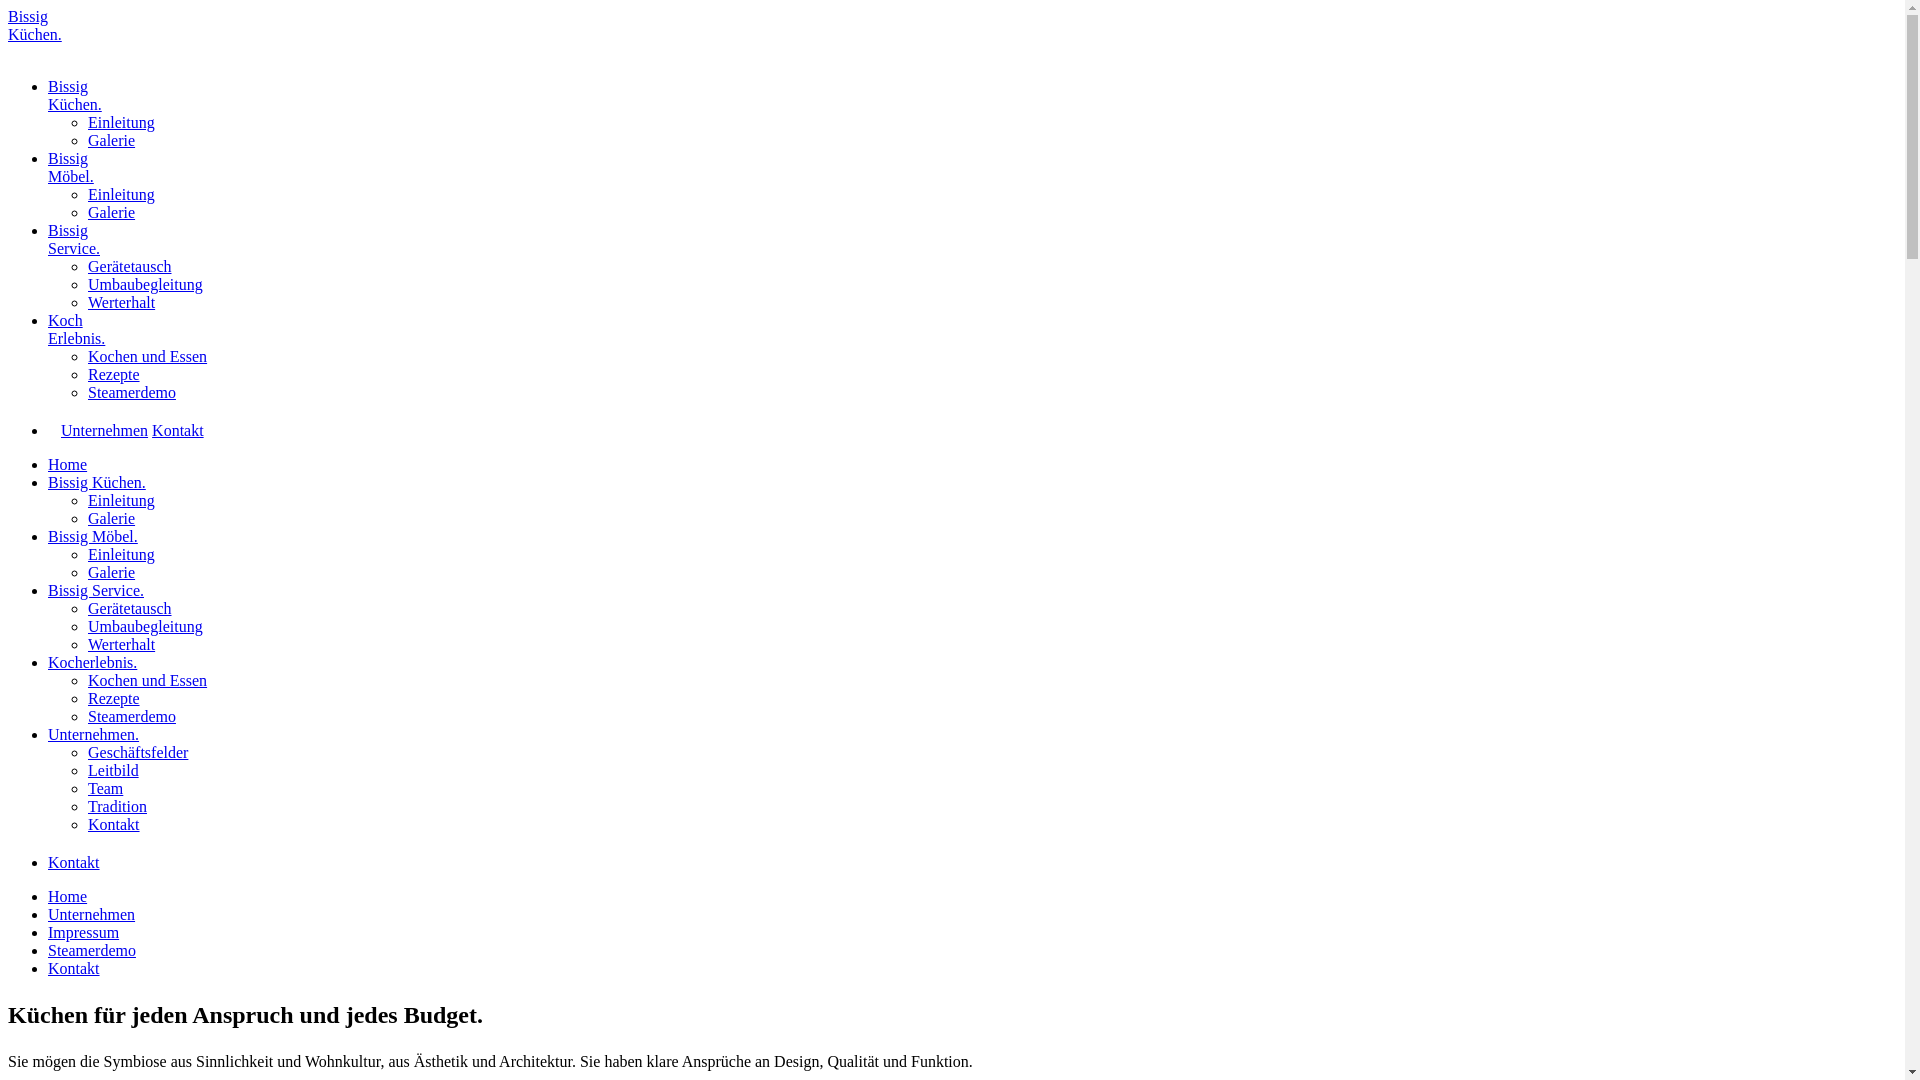  What do you see at coordinates (148, 356) in the screenshot?
I see `Kochen und Essen` at bounding box center [148, 356].